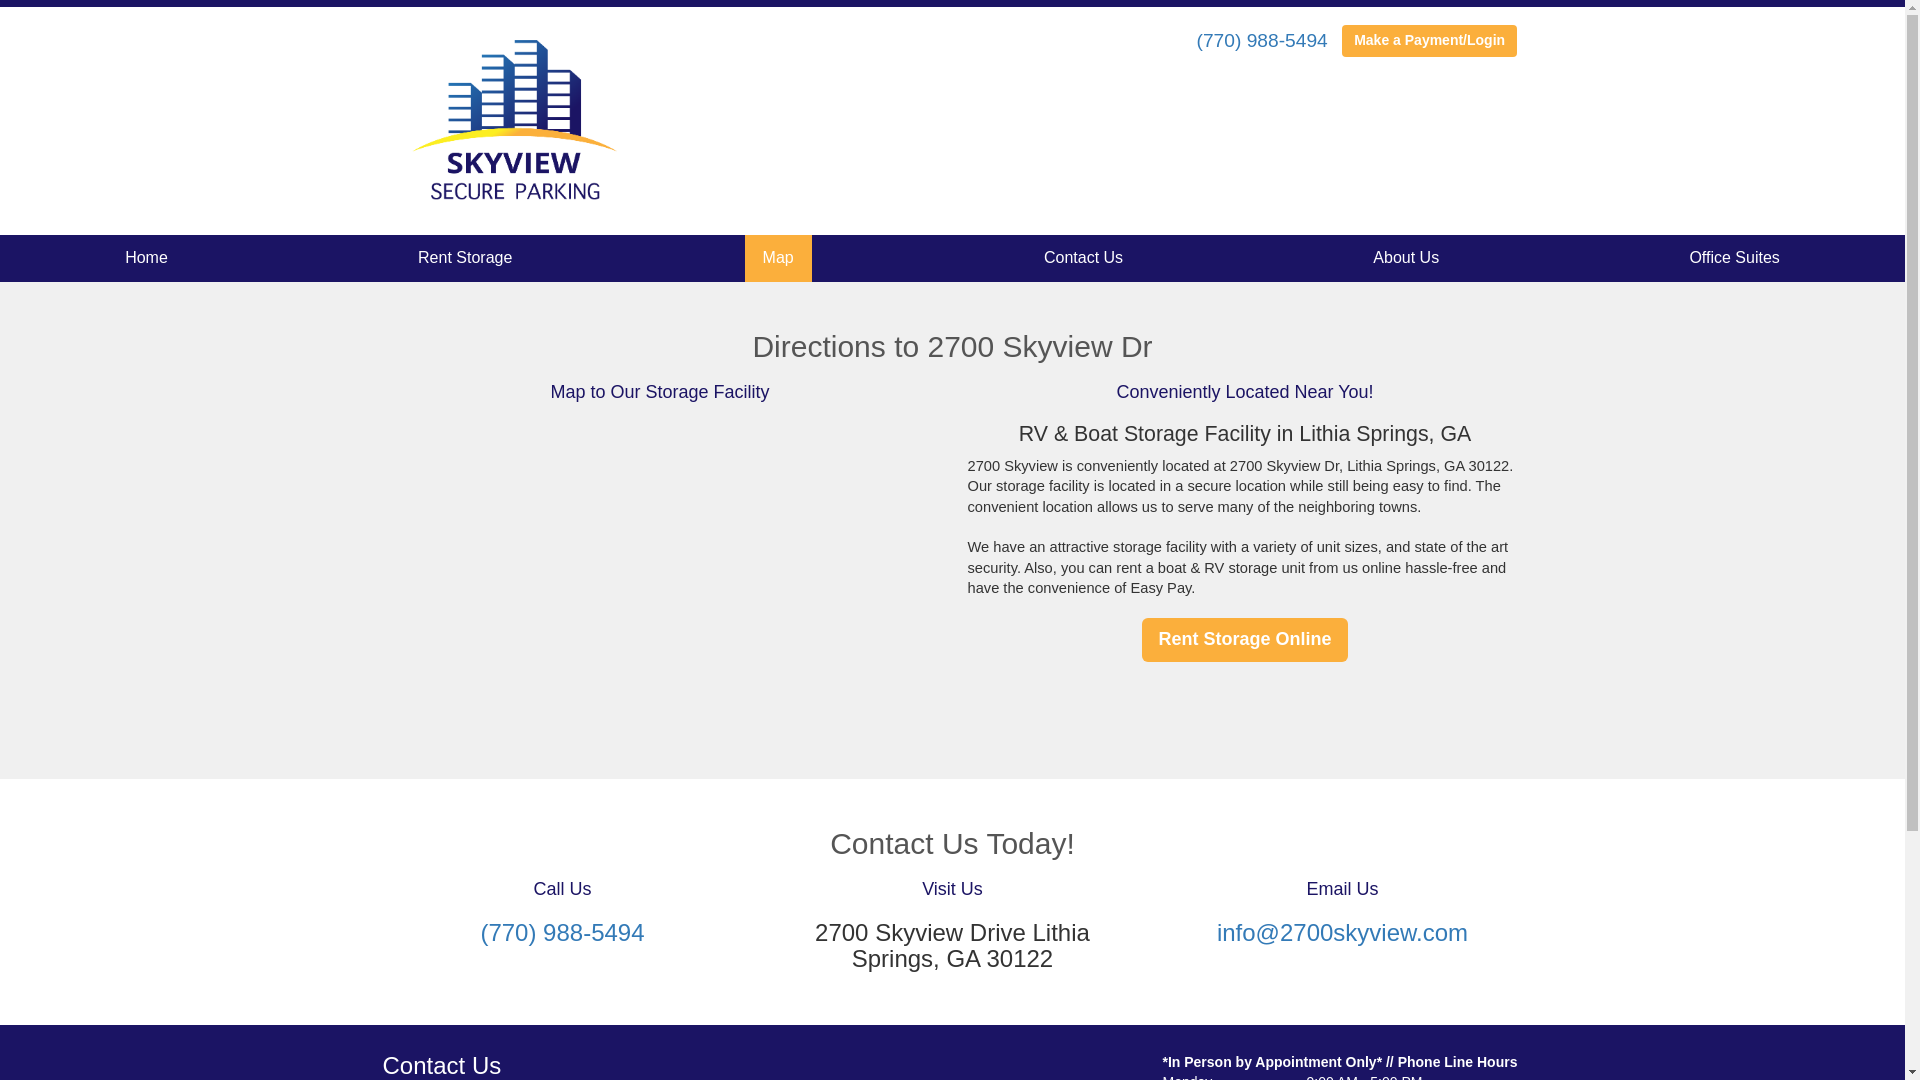 Image resolution: width=1920 pixels, height=1080 pixels. What do you see at coordinates (1430, 41) in the screenshot?
I see `Make a Payment/Login` at bounding box center [1430, 41].